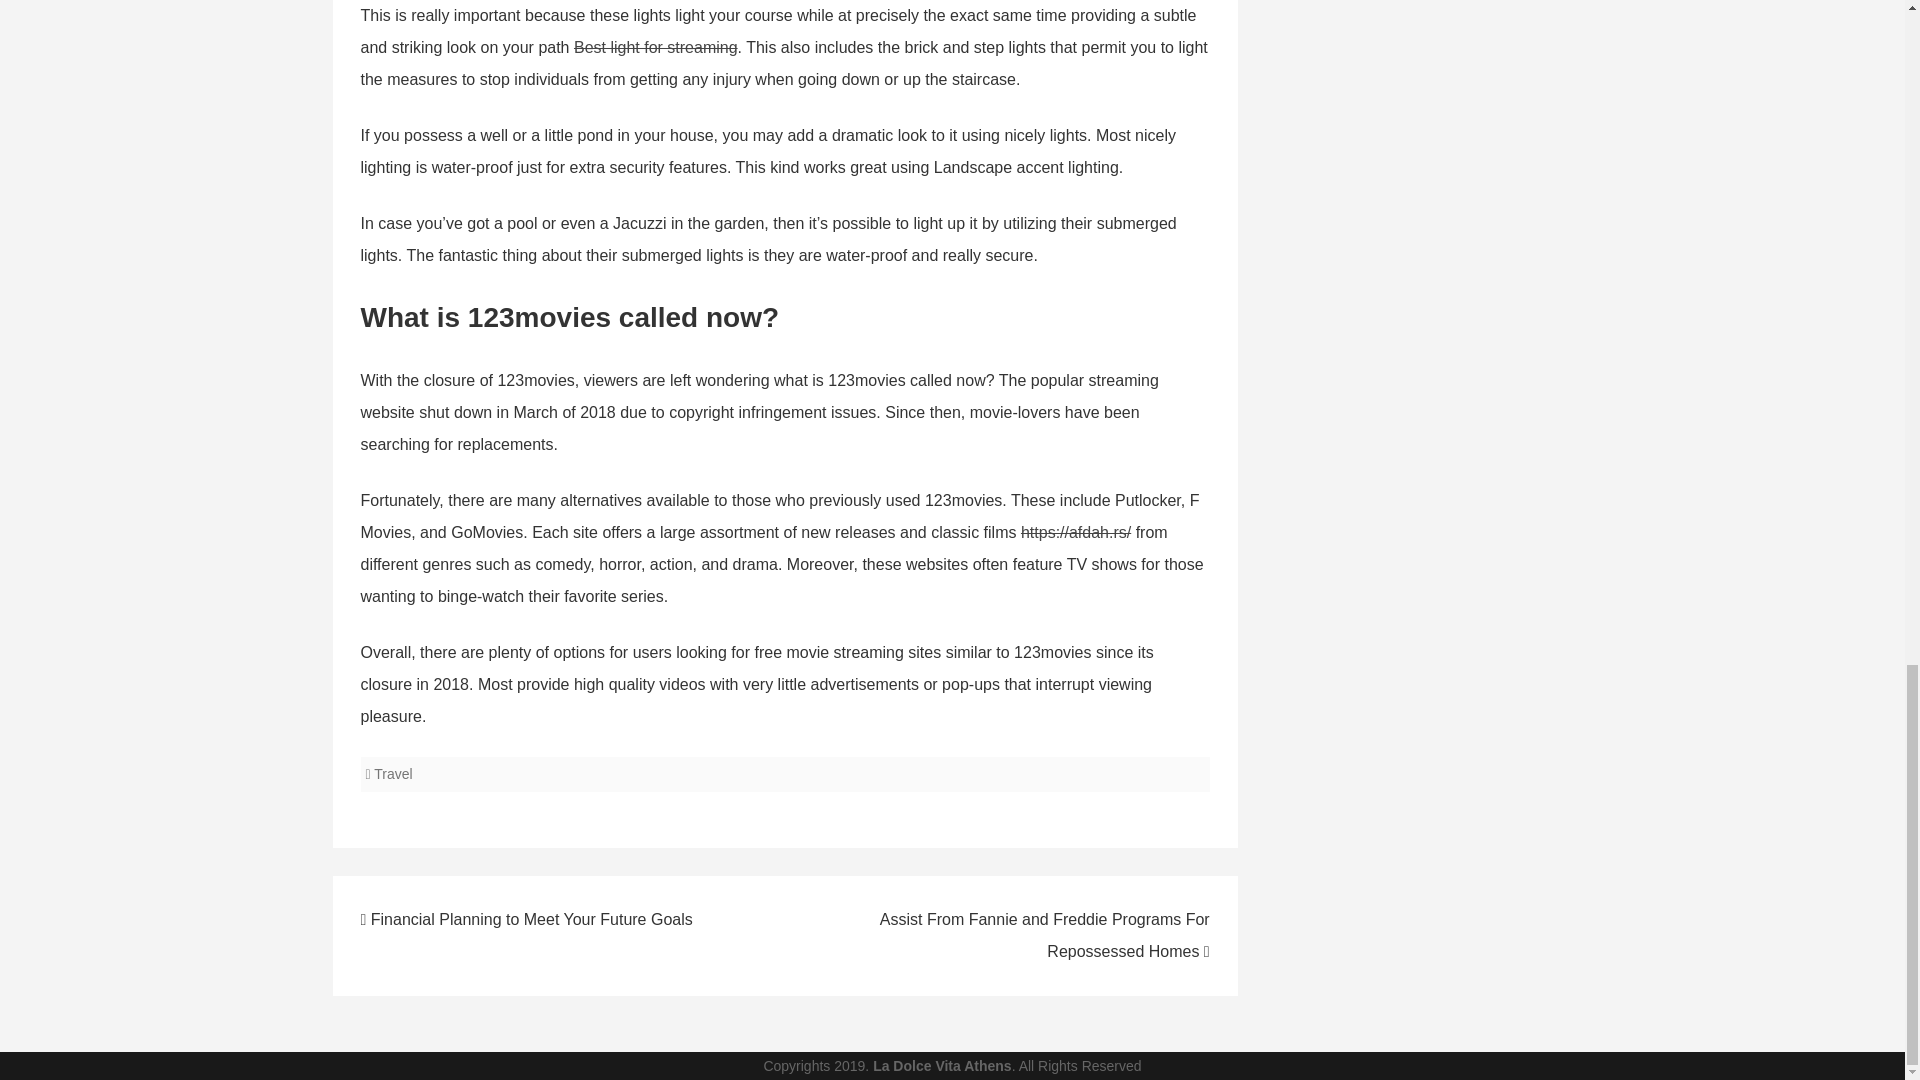 Image resolution: width=1920 pixels, height=1080 pixels. I want to click on Financial Planning to Meet Your Future Goals, so click(526, 919).